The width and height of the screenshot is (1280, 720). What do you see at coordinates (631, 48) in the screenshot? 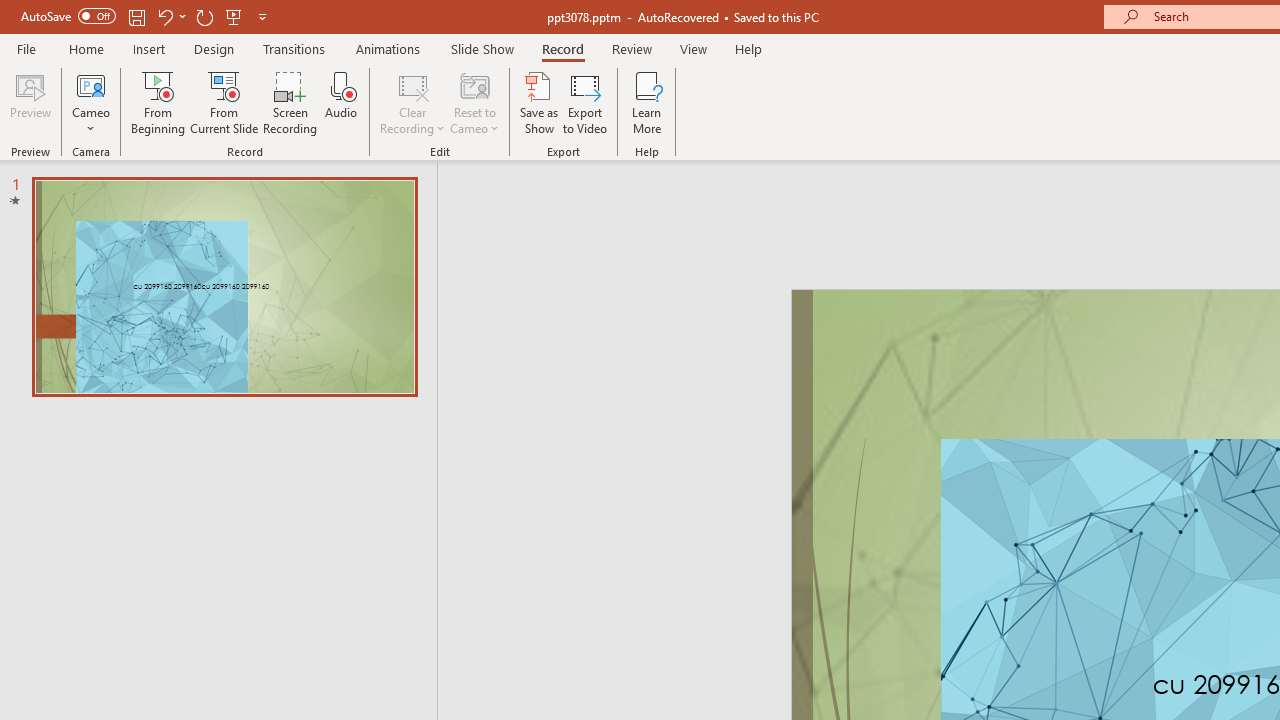
I see `Review` at bounding box center [631, 48].